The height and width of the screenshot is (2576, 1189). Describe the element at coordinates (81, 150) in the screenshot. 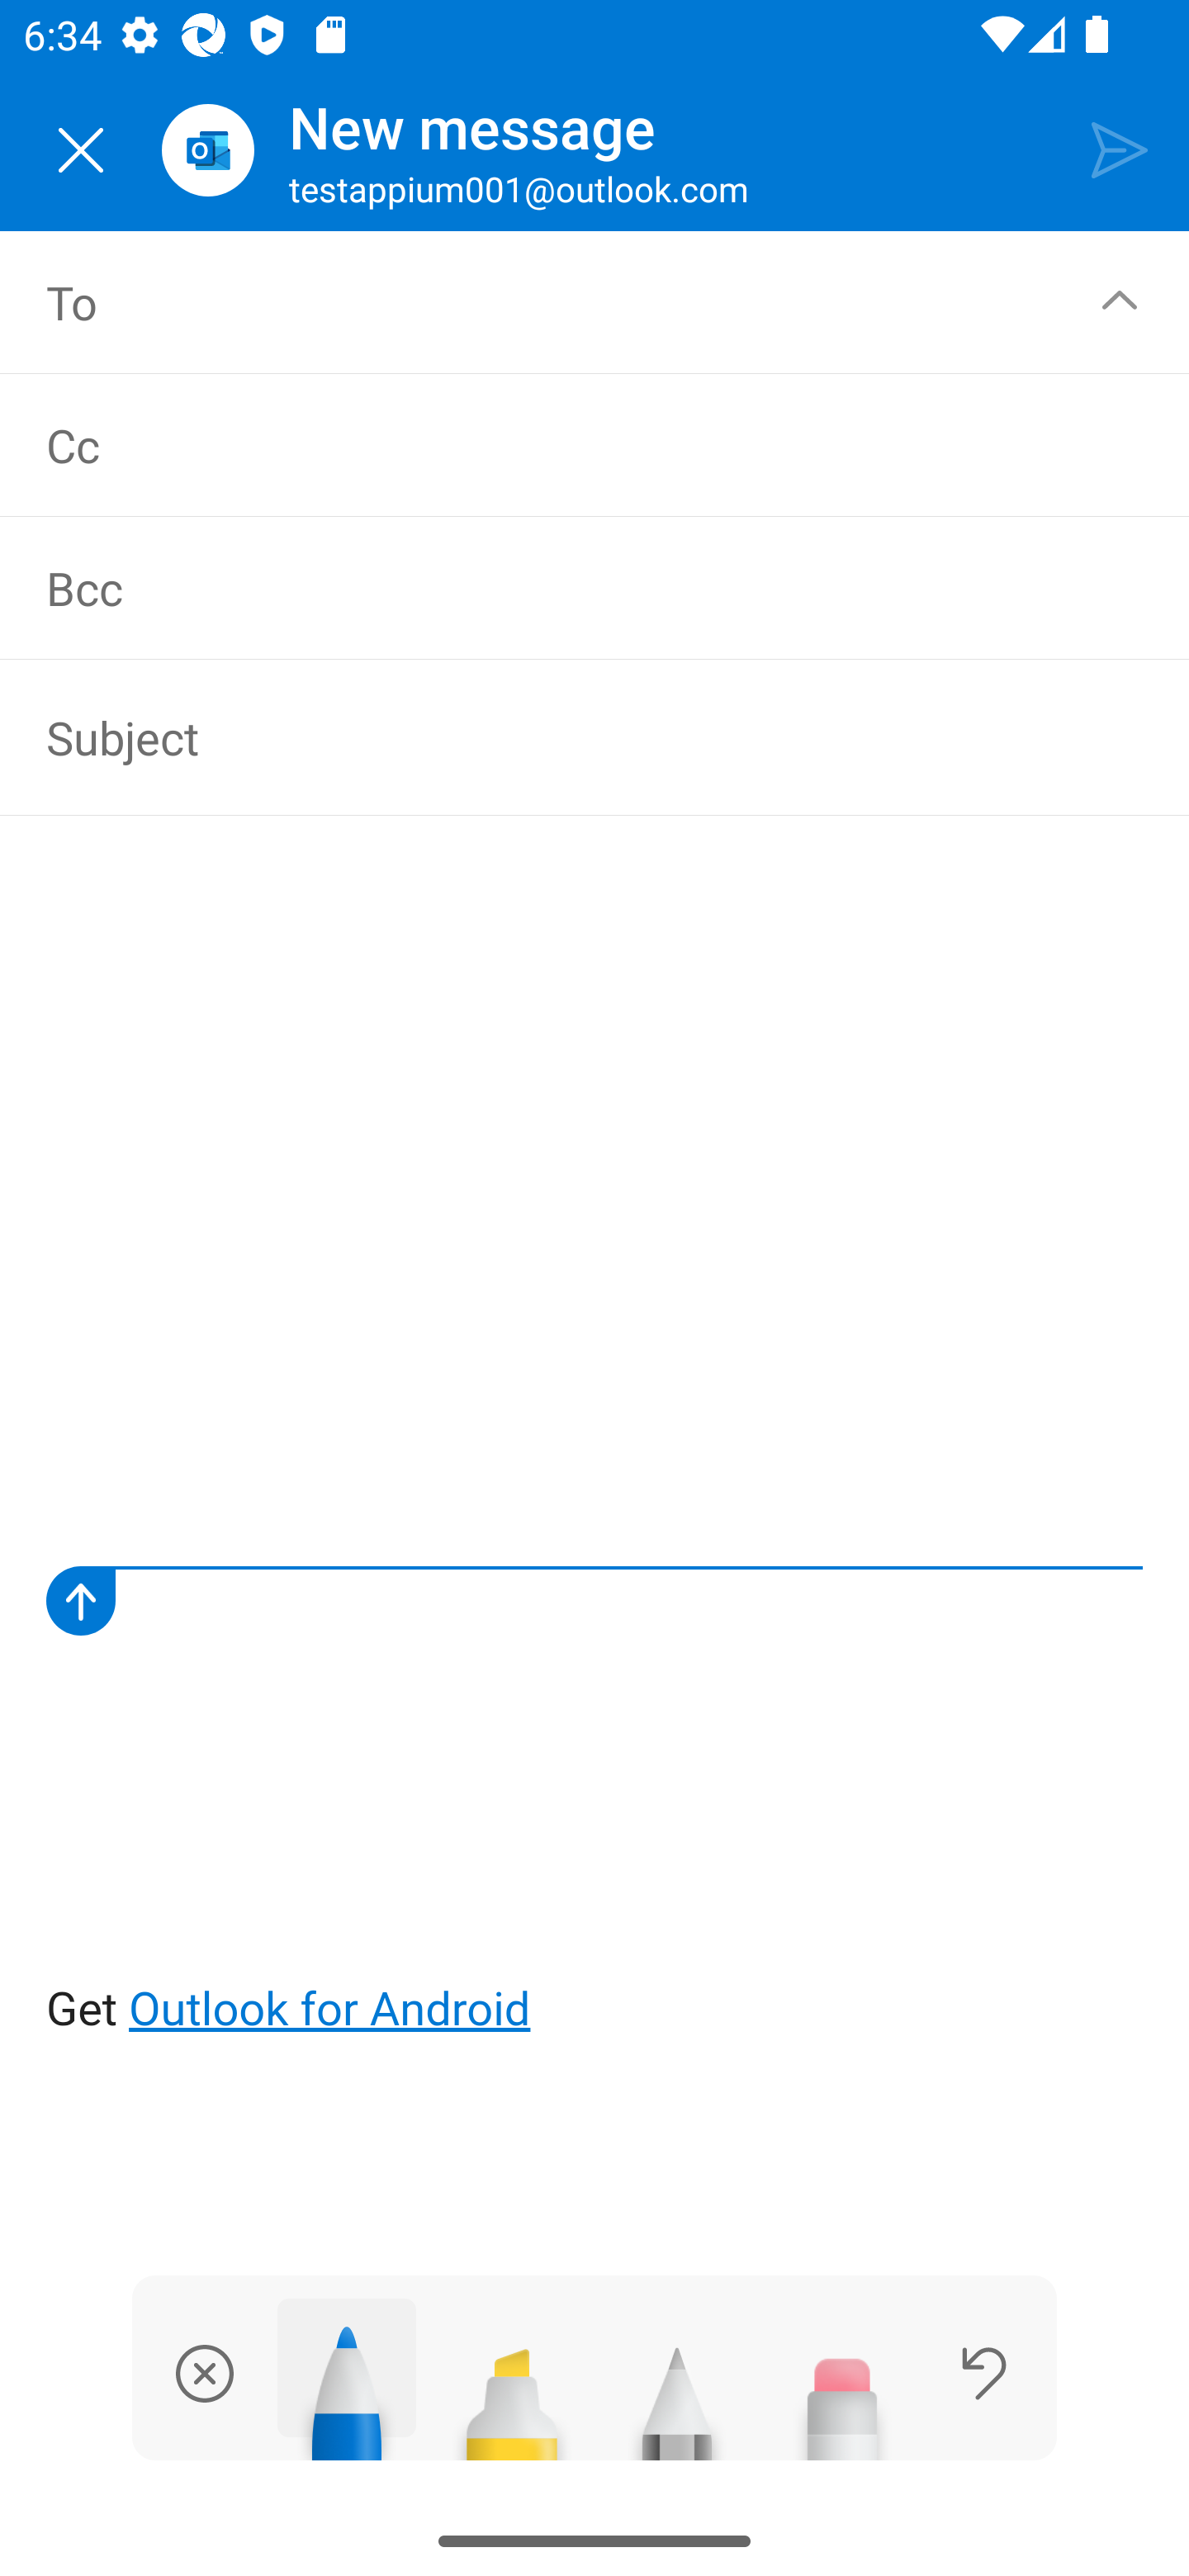

I see `Close` at that location.